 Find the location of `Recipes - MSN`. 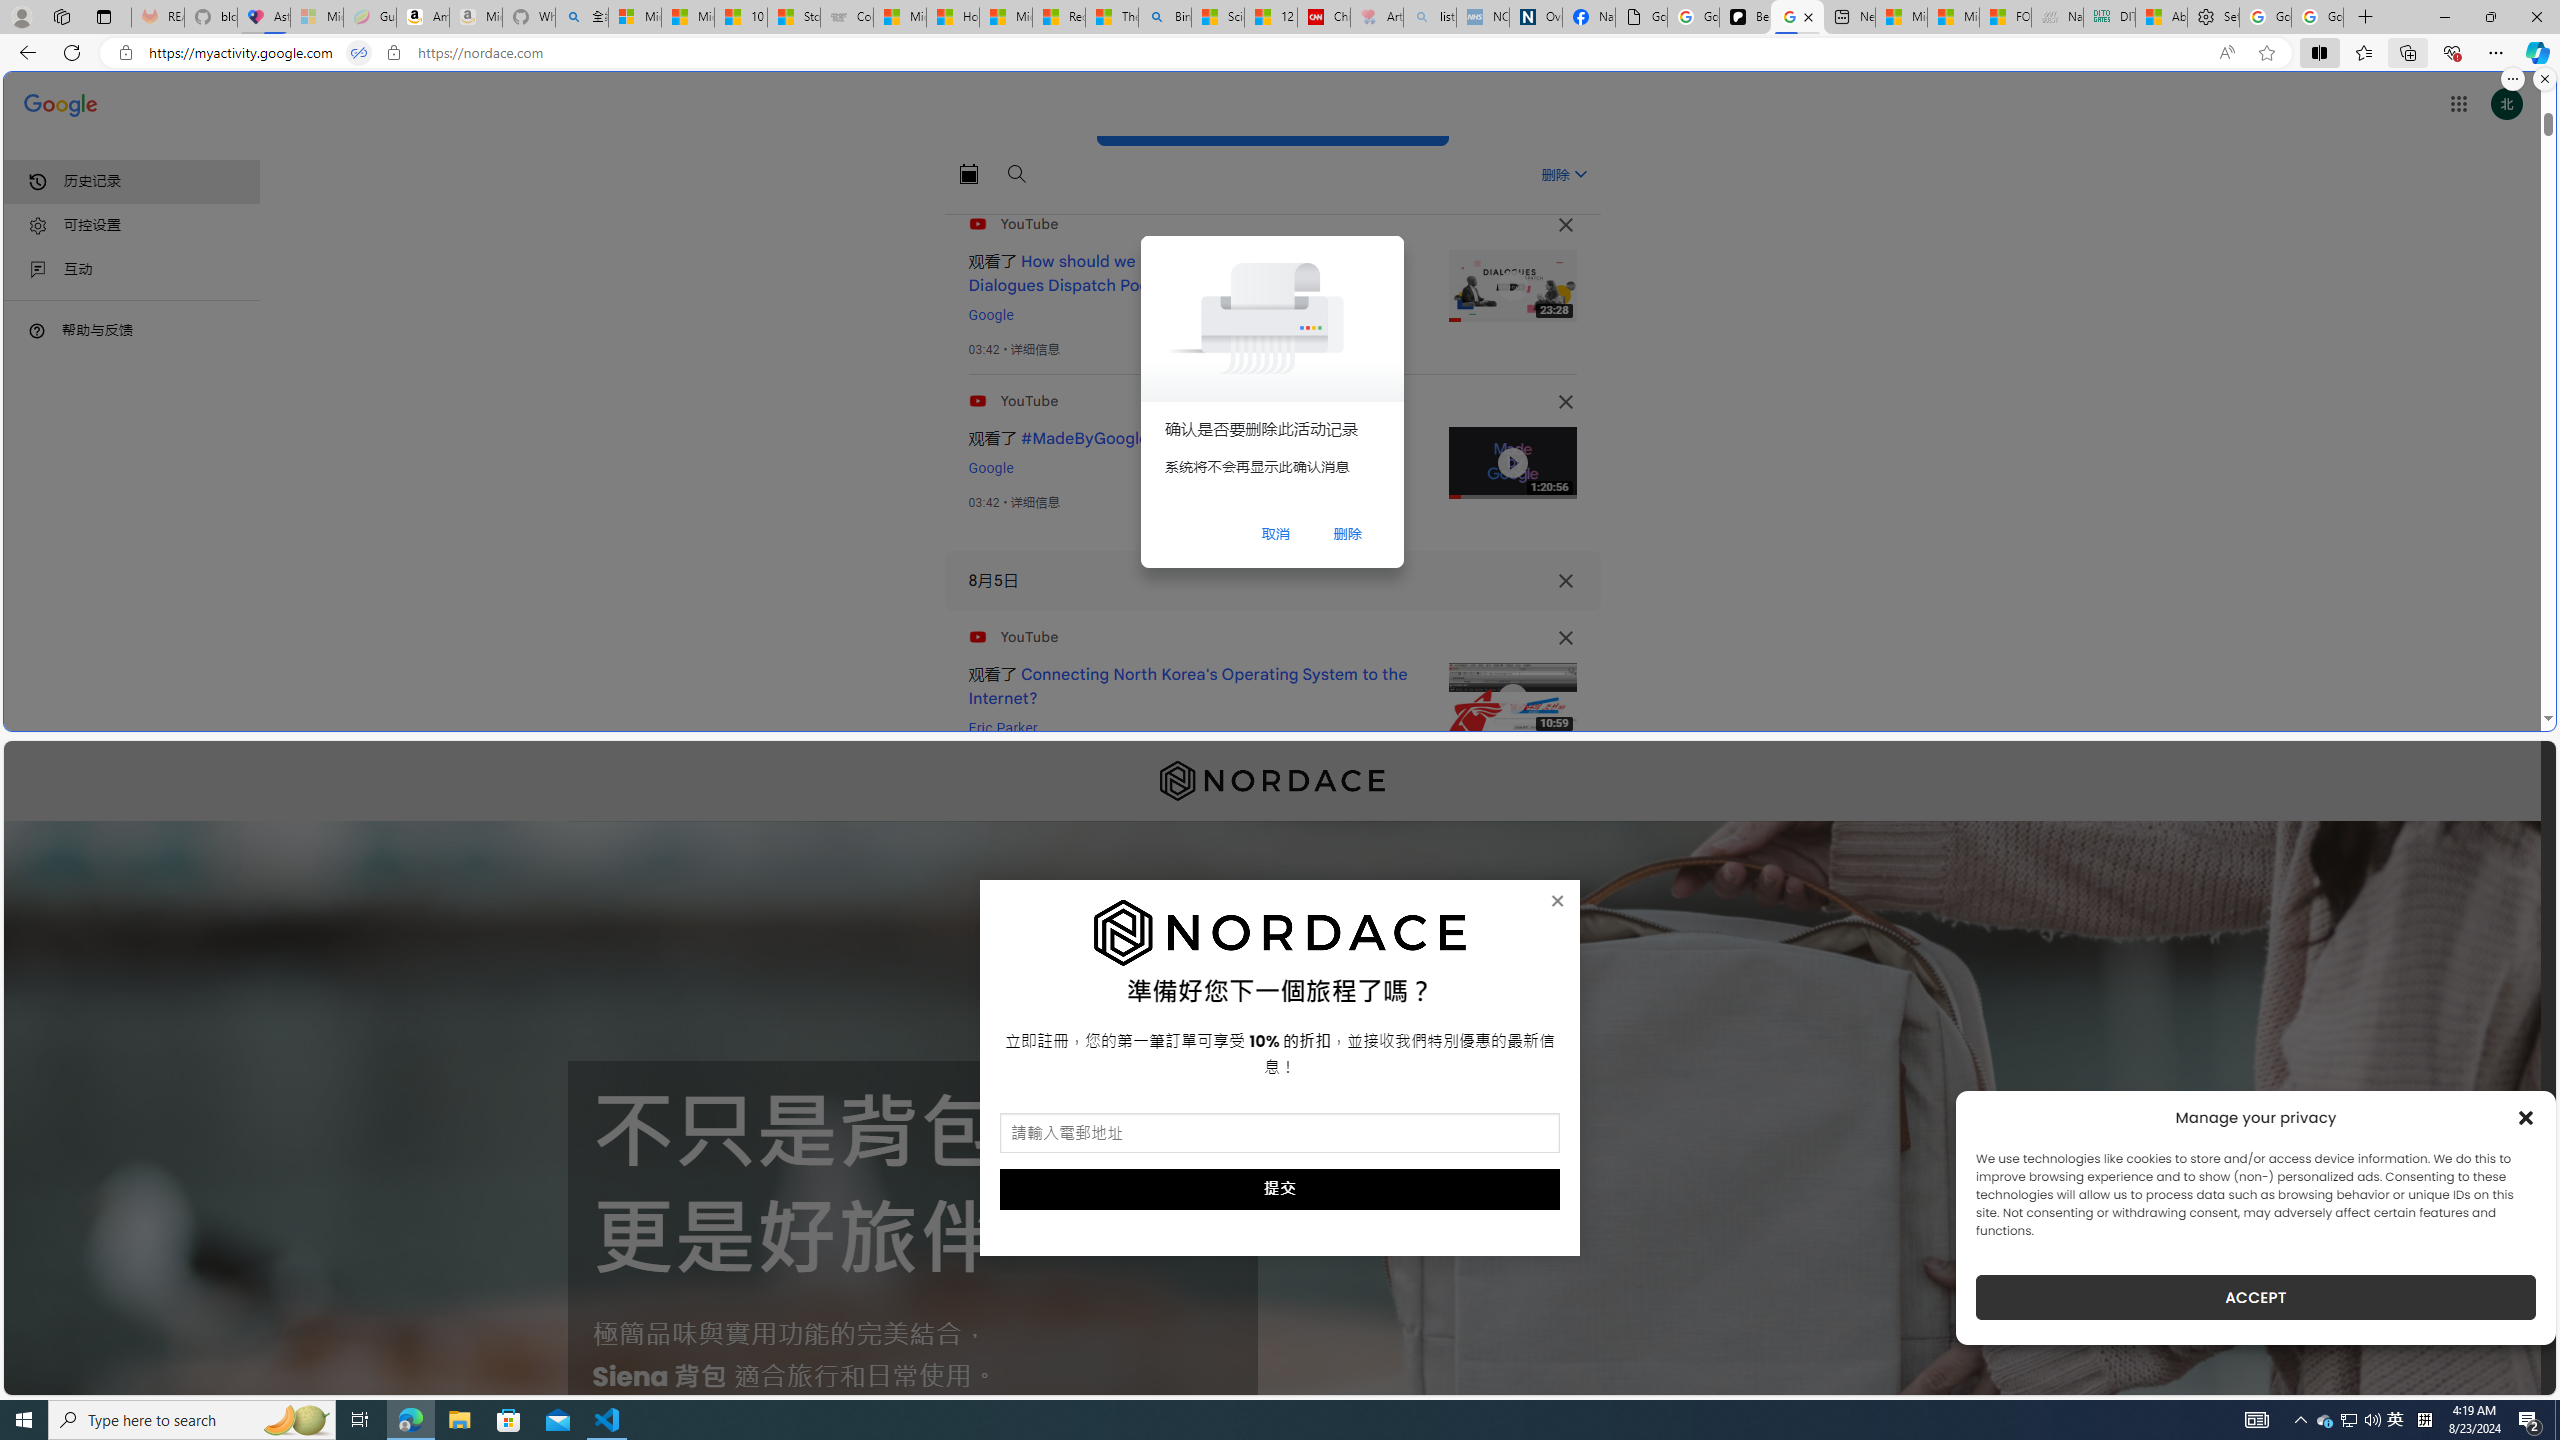

Recipes - MSN is located at coordinates (1058, 17).